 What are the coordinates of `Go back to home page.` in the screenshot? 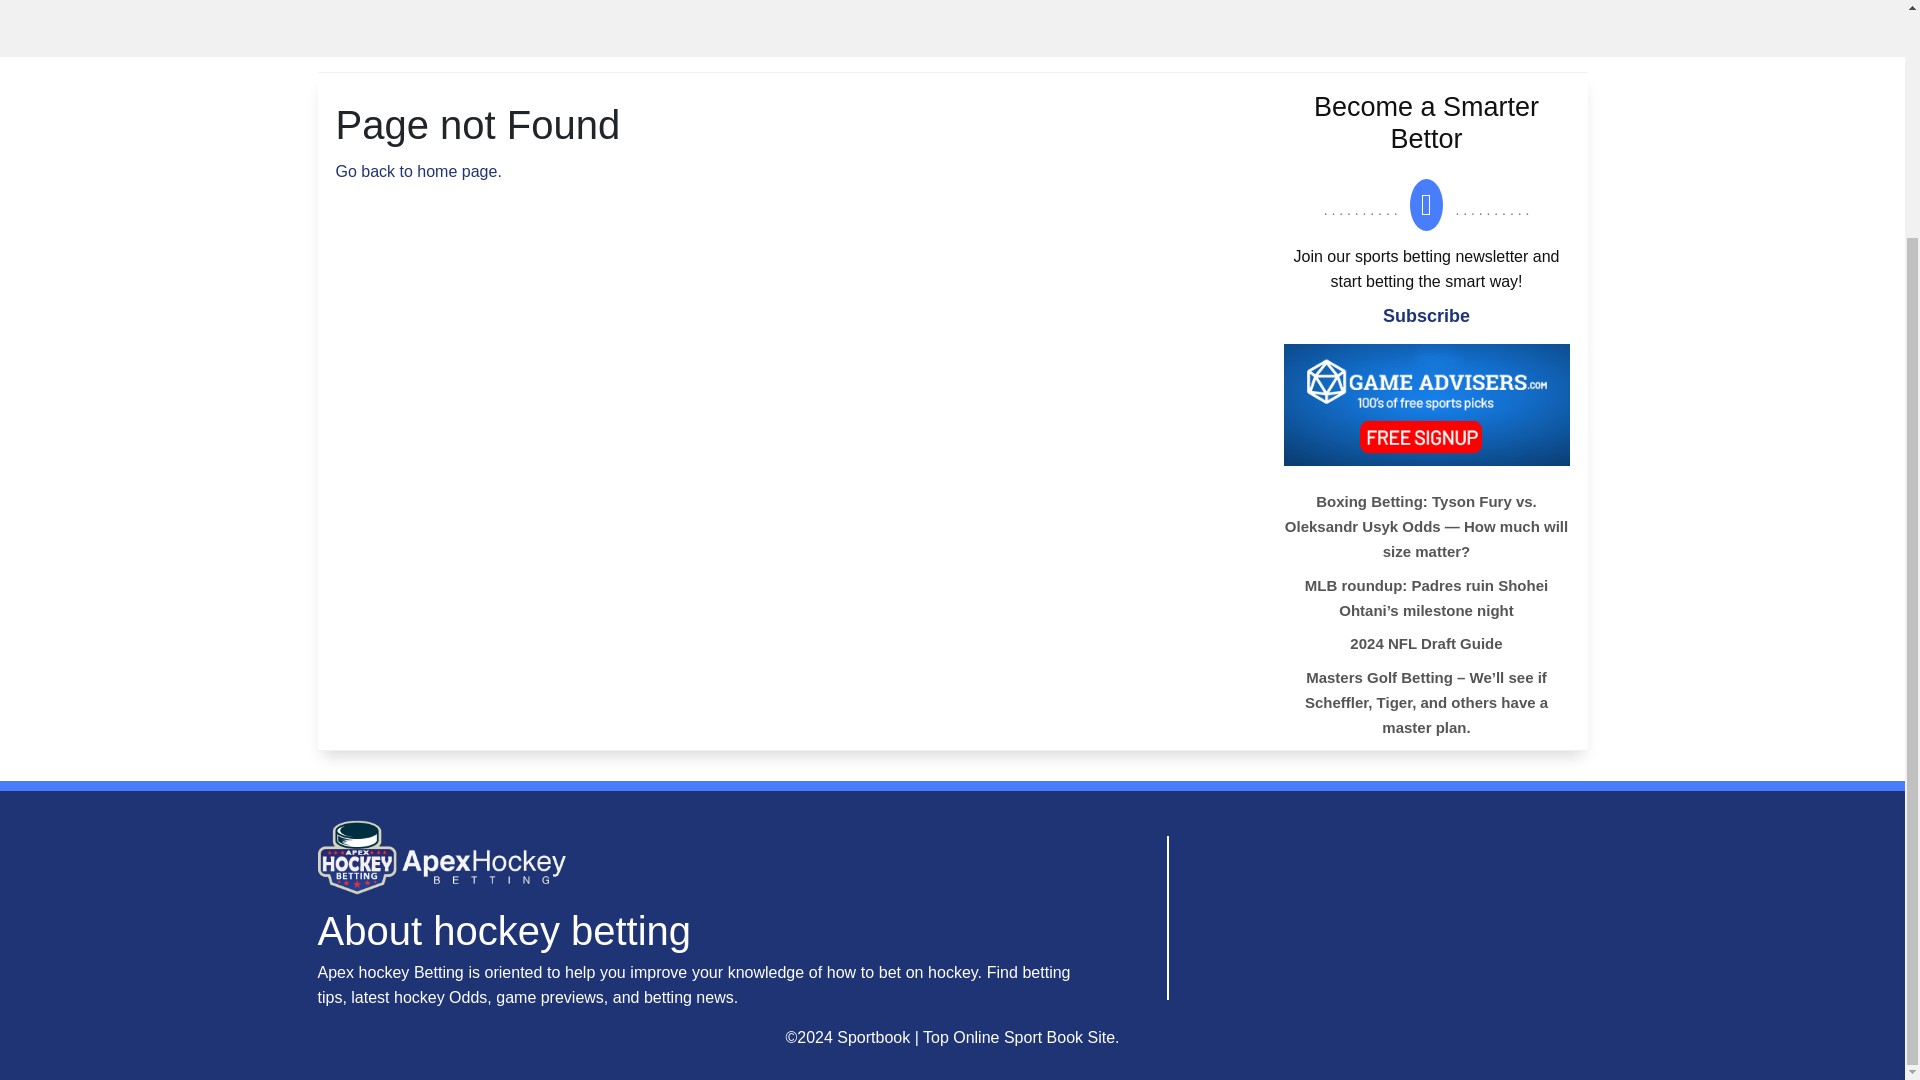 It's located at (418, 172).